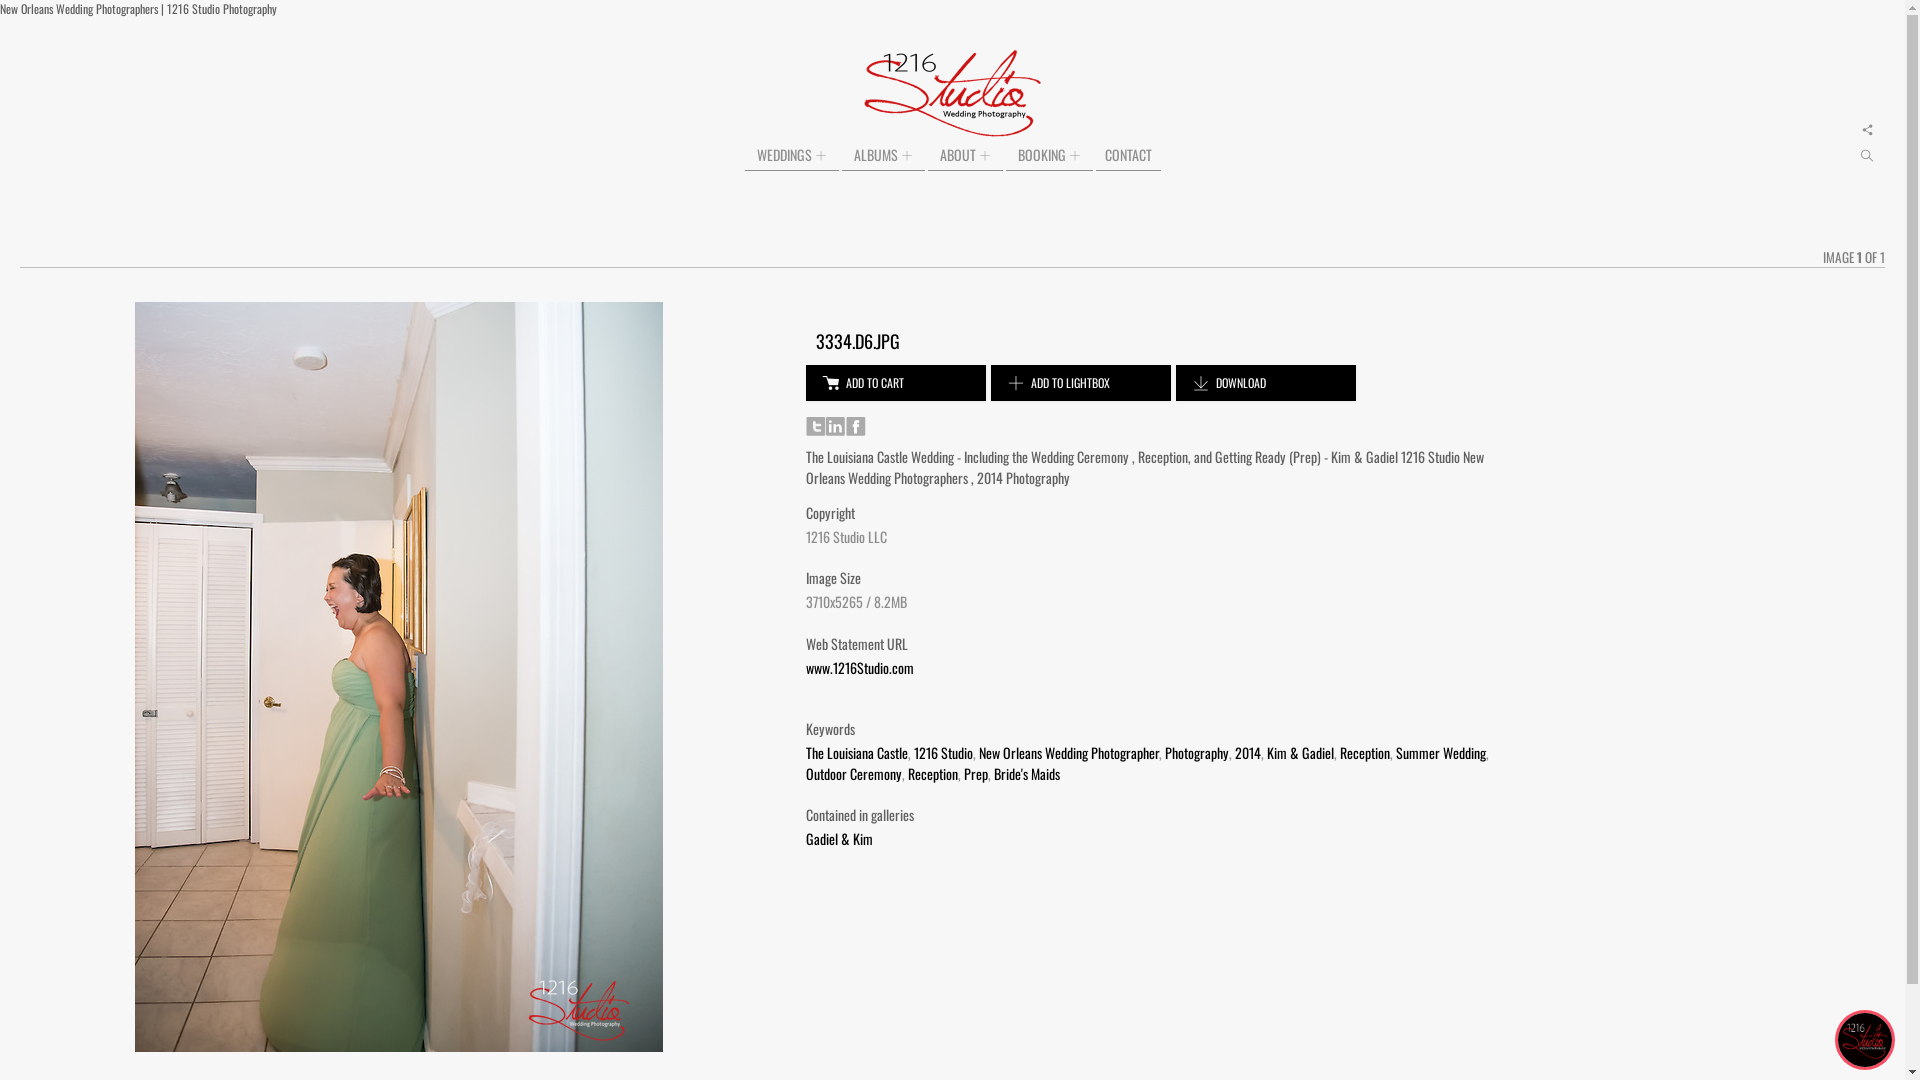 The image size is (1920, 1080). Describe the element at coordinates (1081, 383) in the screenshot. I see `ADD TO LIGHTBOX` at that location.